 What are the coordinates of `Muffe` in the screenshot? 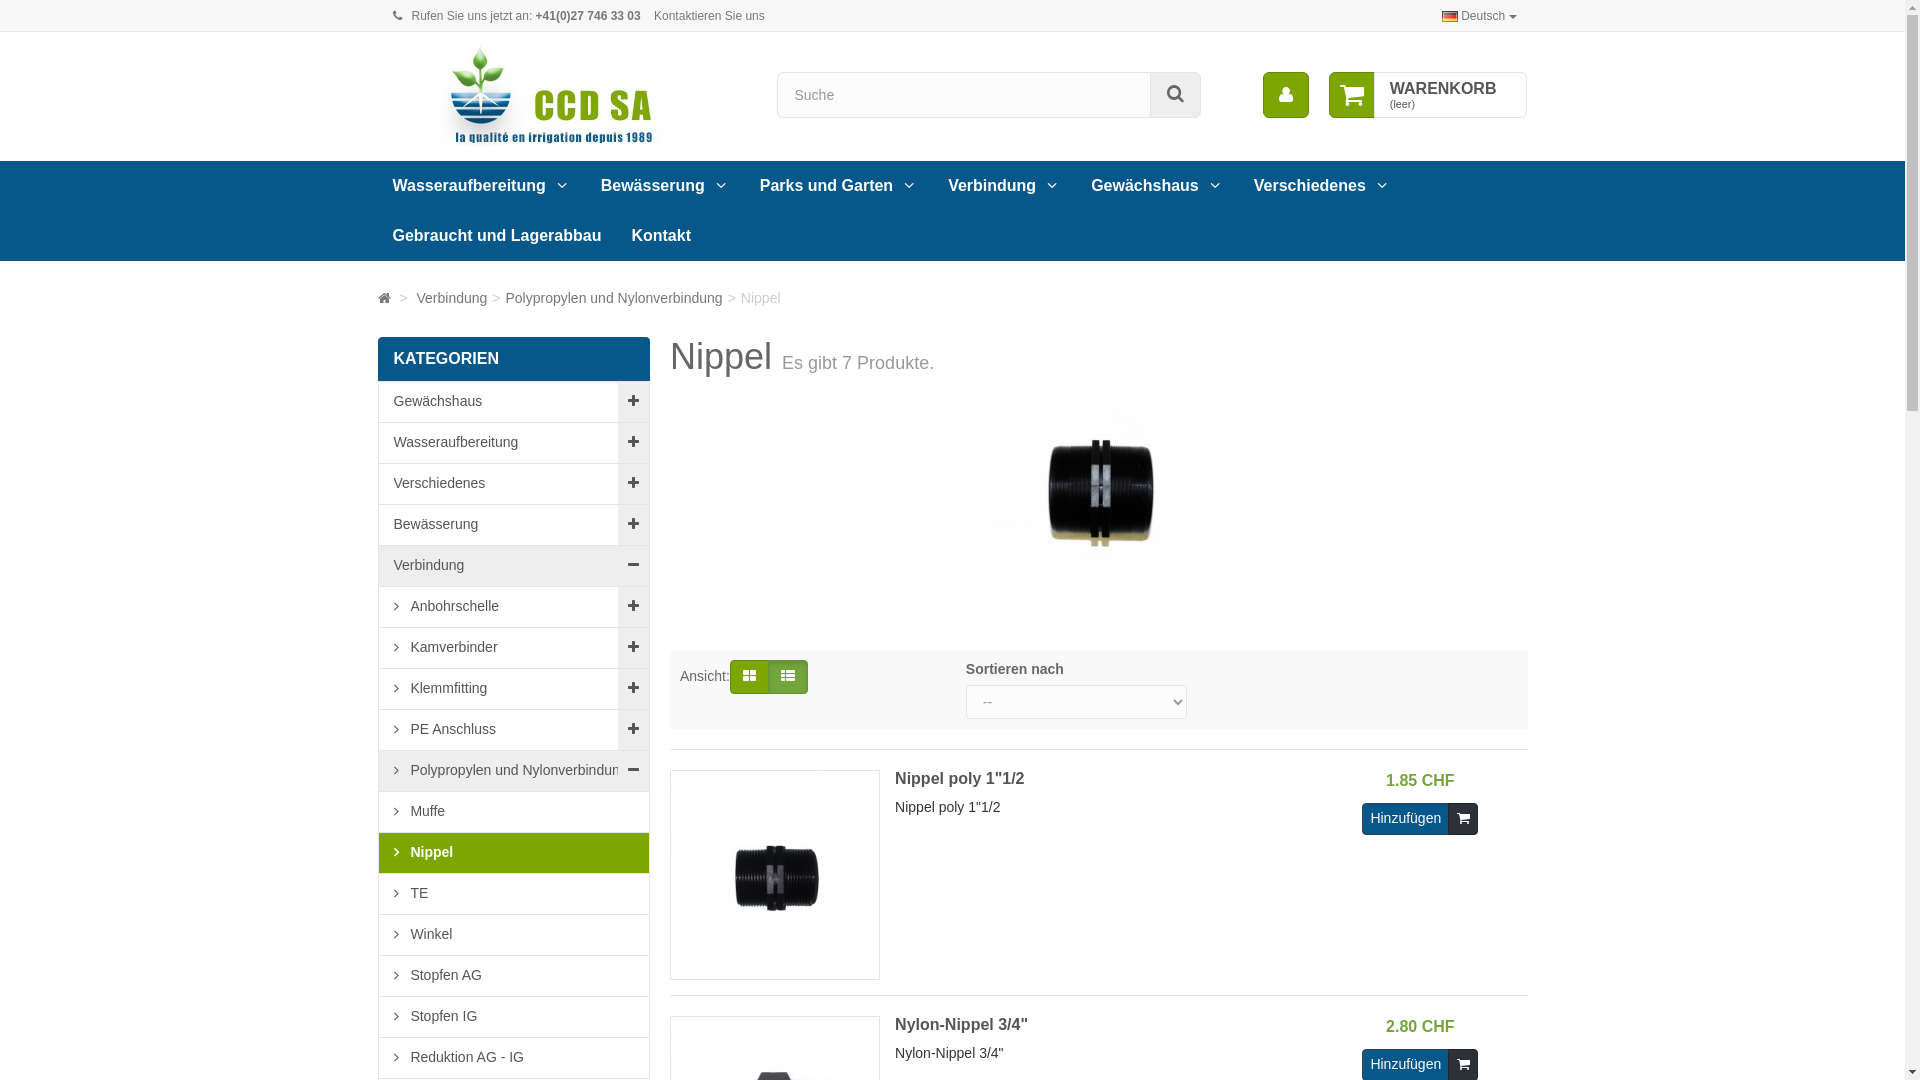 It's located at (514, 812).